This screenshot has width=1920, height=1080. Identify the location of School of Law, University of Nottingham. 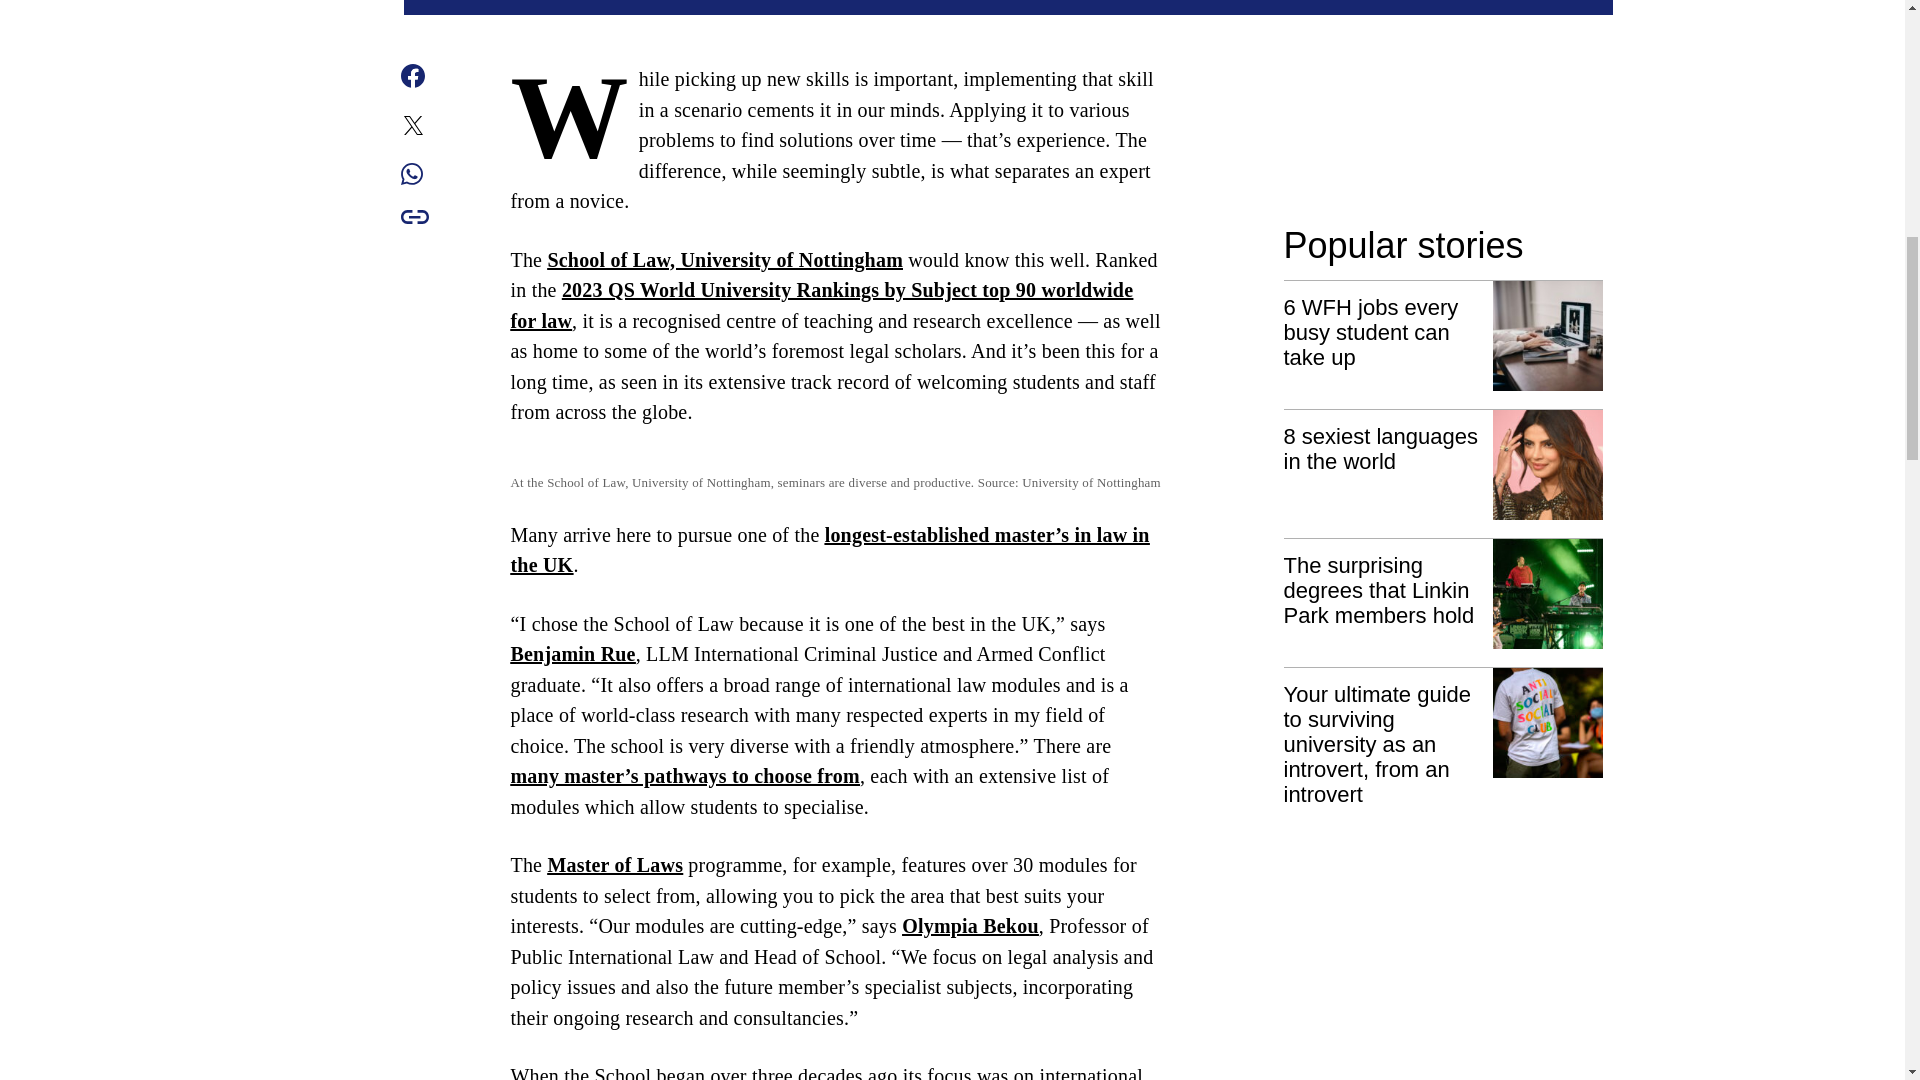
(724, 259).